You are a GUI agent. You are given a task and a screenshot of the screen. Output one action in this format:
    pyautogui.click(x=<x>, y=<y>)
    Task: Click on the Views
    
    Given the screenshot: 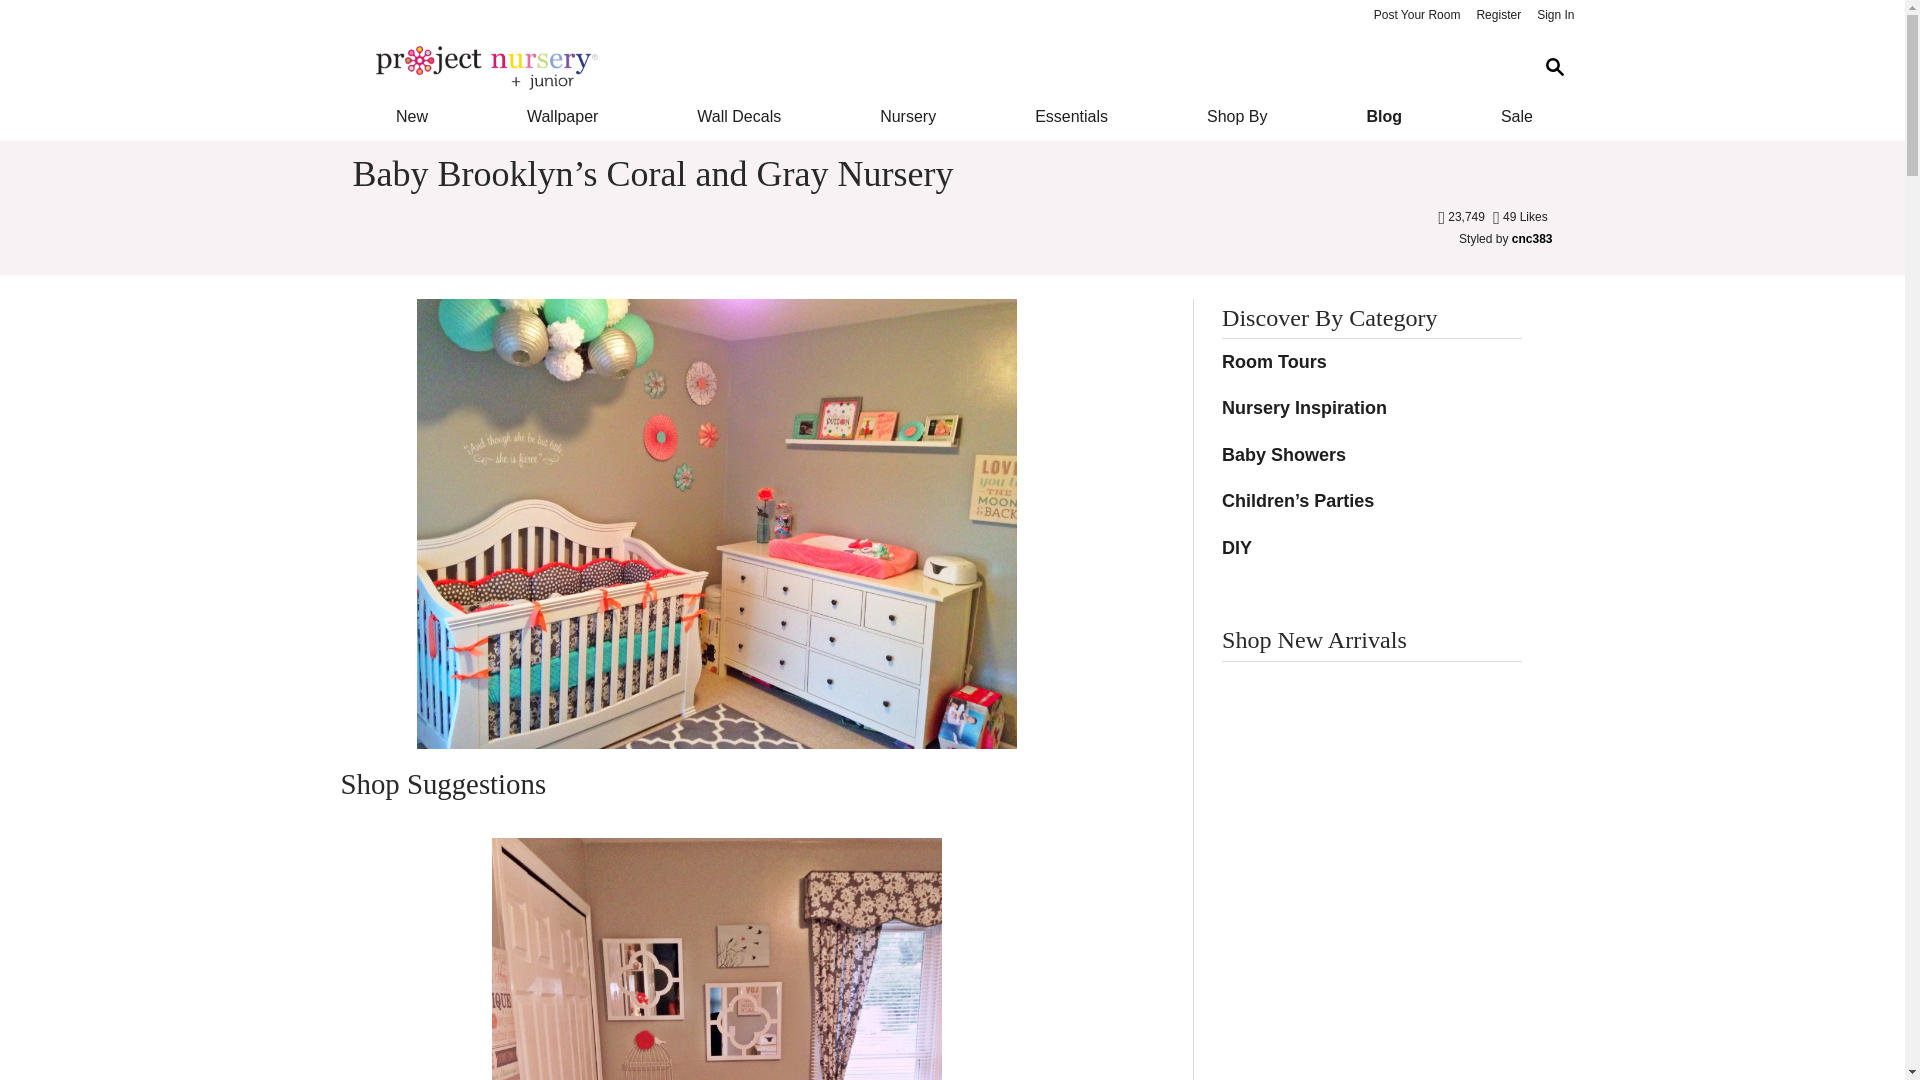 What is the action you would take?
    pyautogui.click(x=1463, y=216)
    